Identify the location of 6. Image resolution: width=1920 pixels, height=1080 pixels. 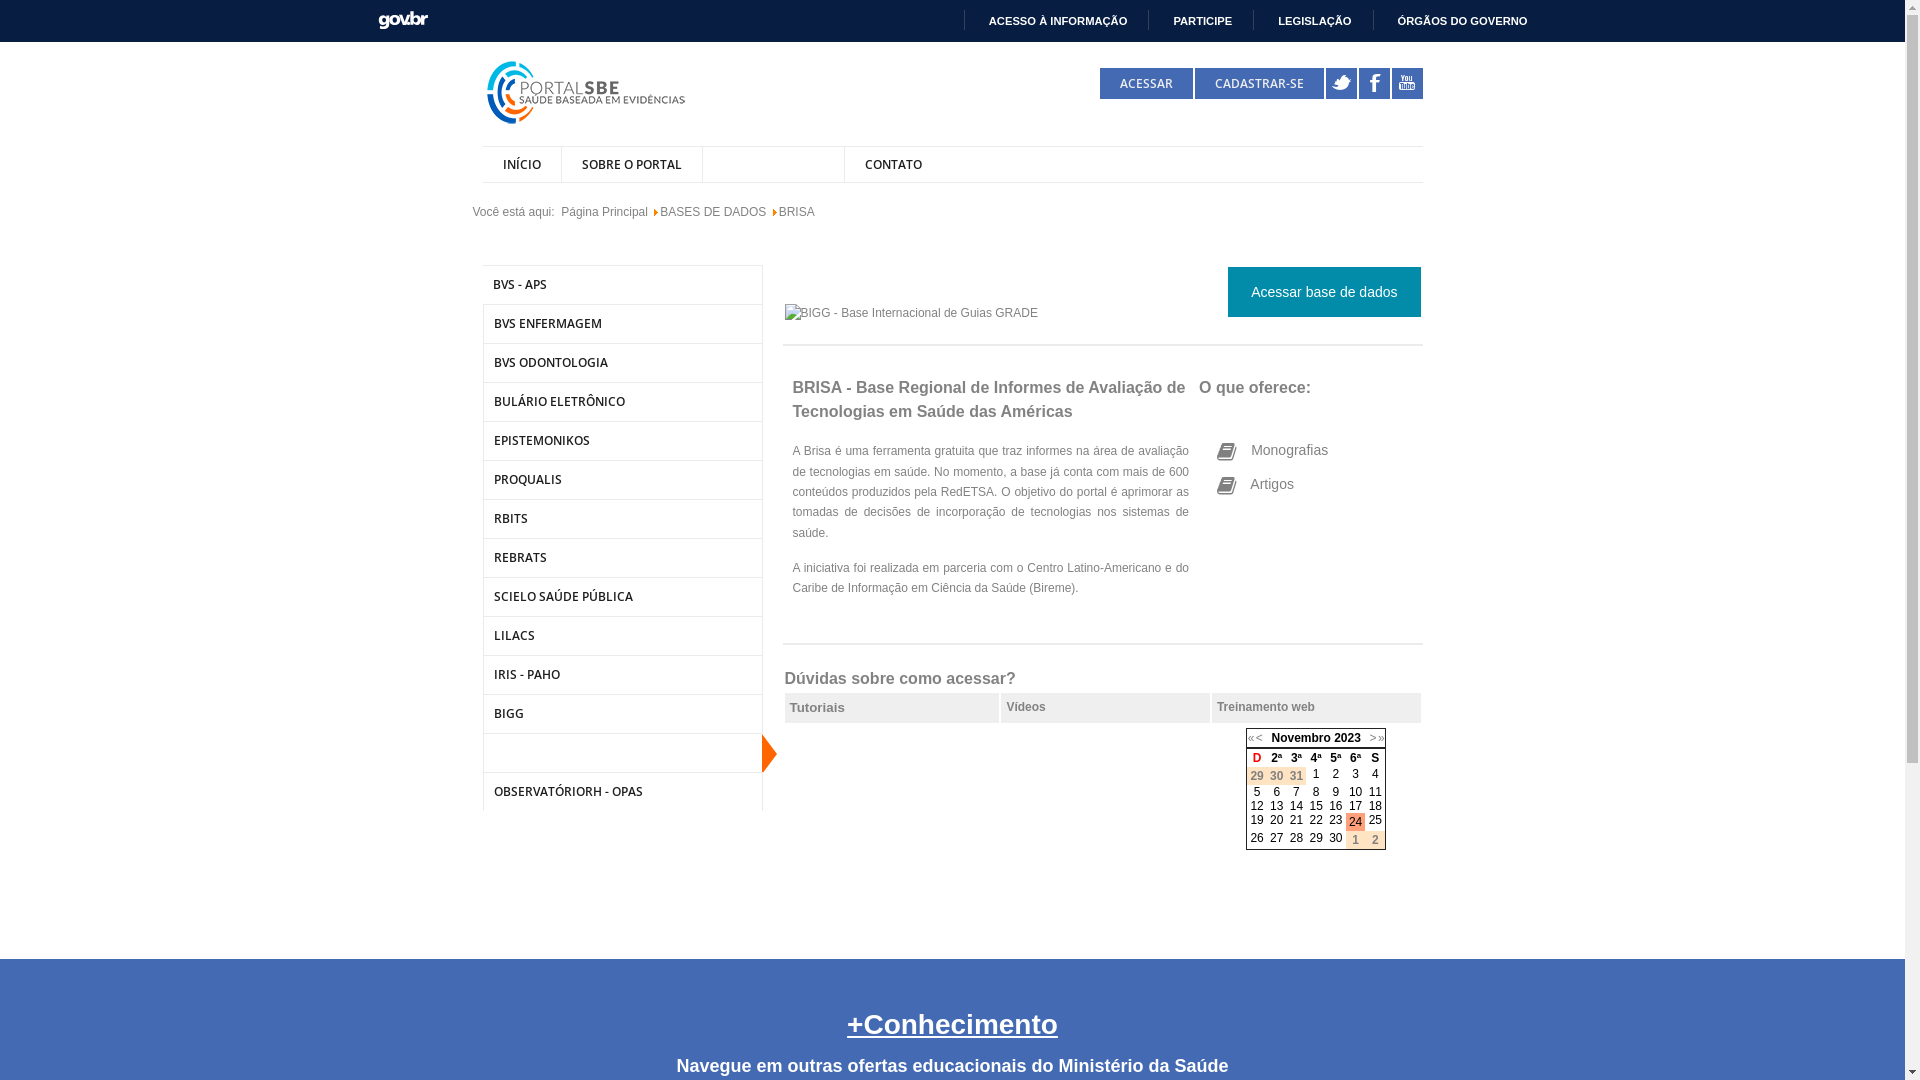
(1276, 792).